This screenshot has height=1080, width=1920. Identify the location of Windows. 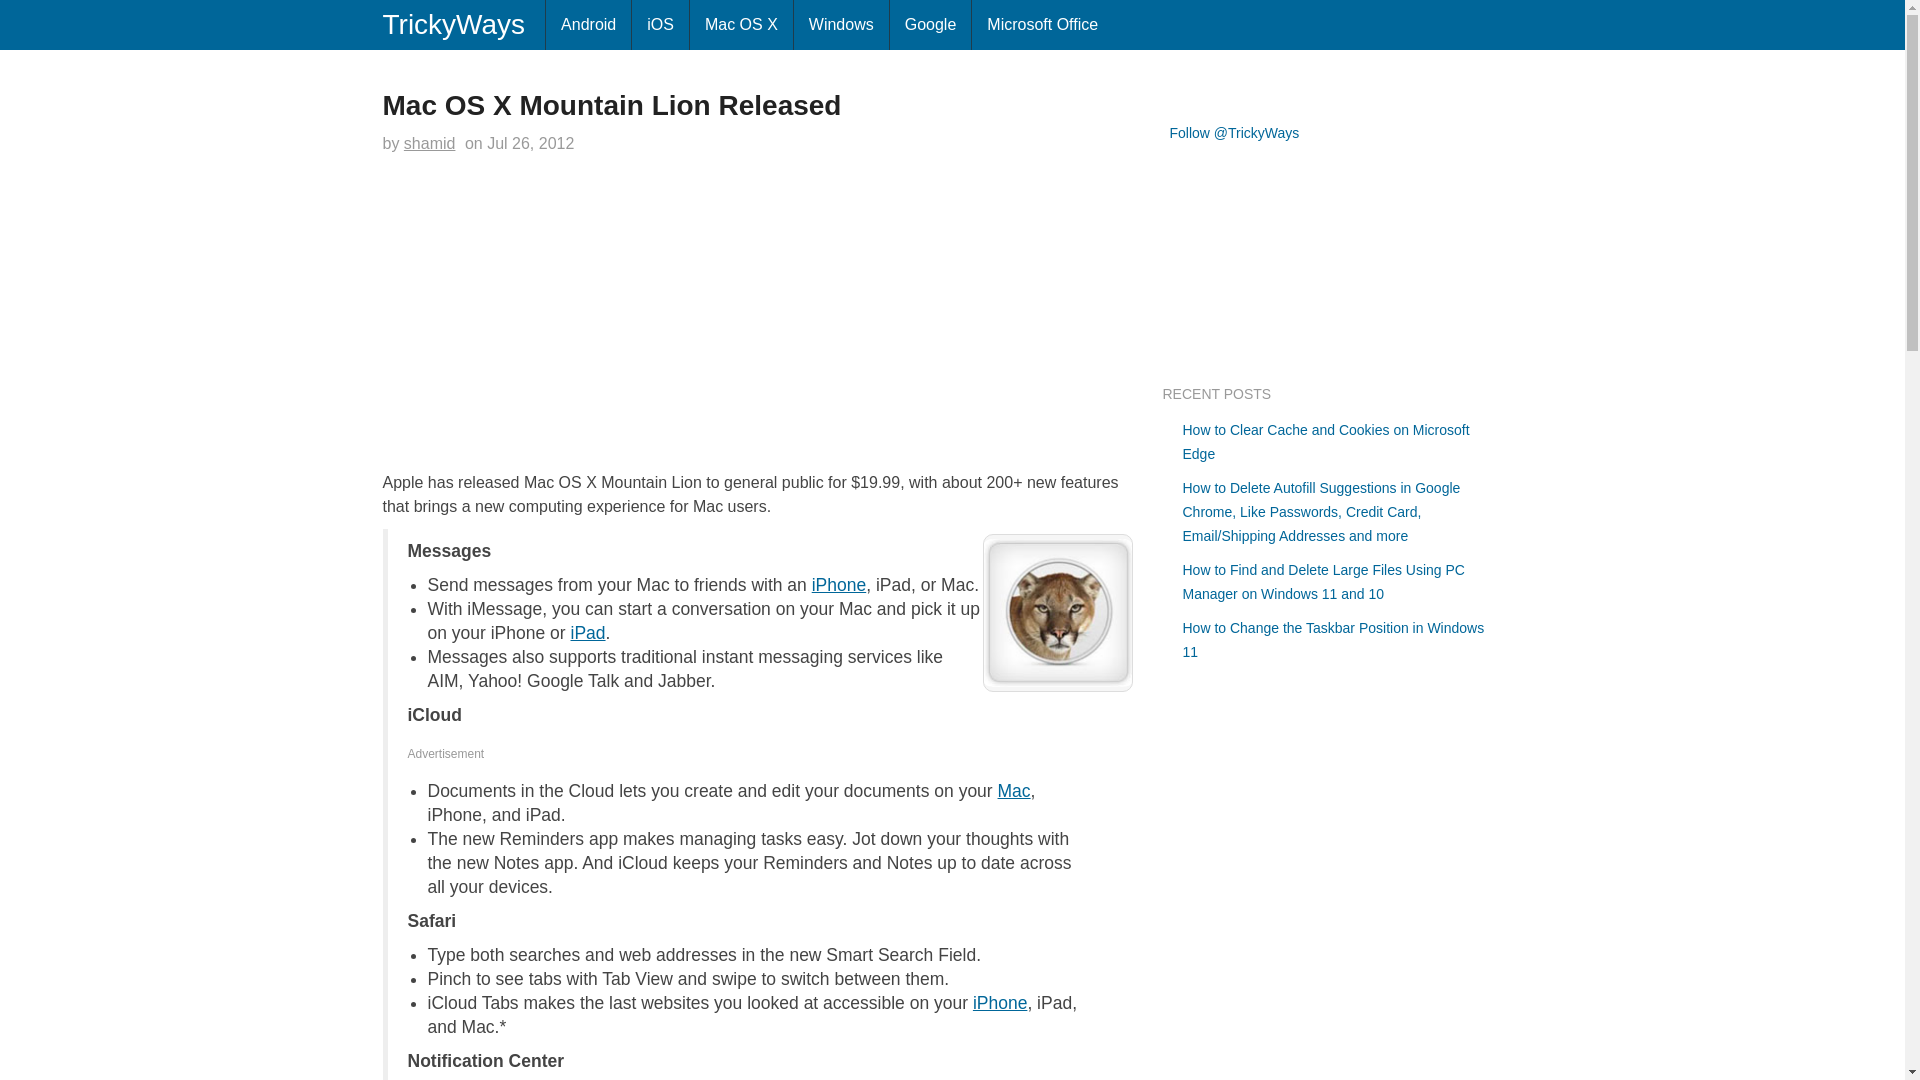
(841, 24).